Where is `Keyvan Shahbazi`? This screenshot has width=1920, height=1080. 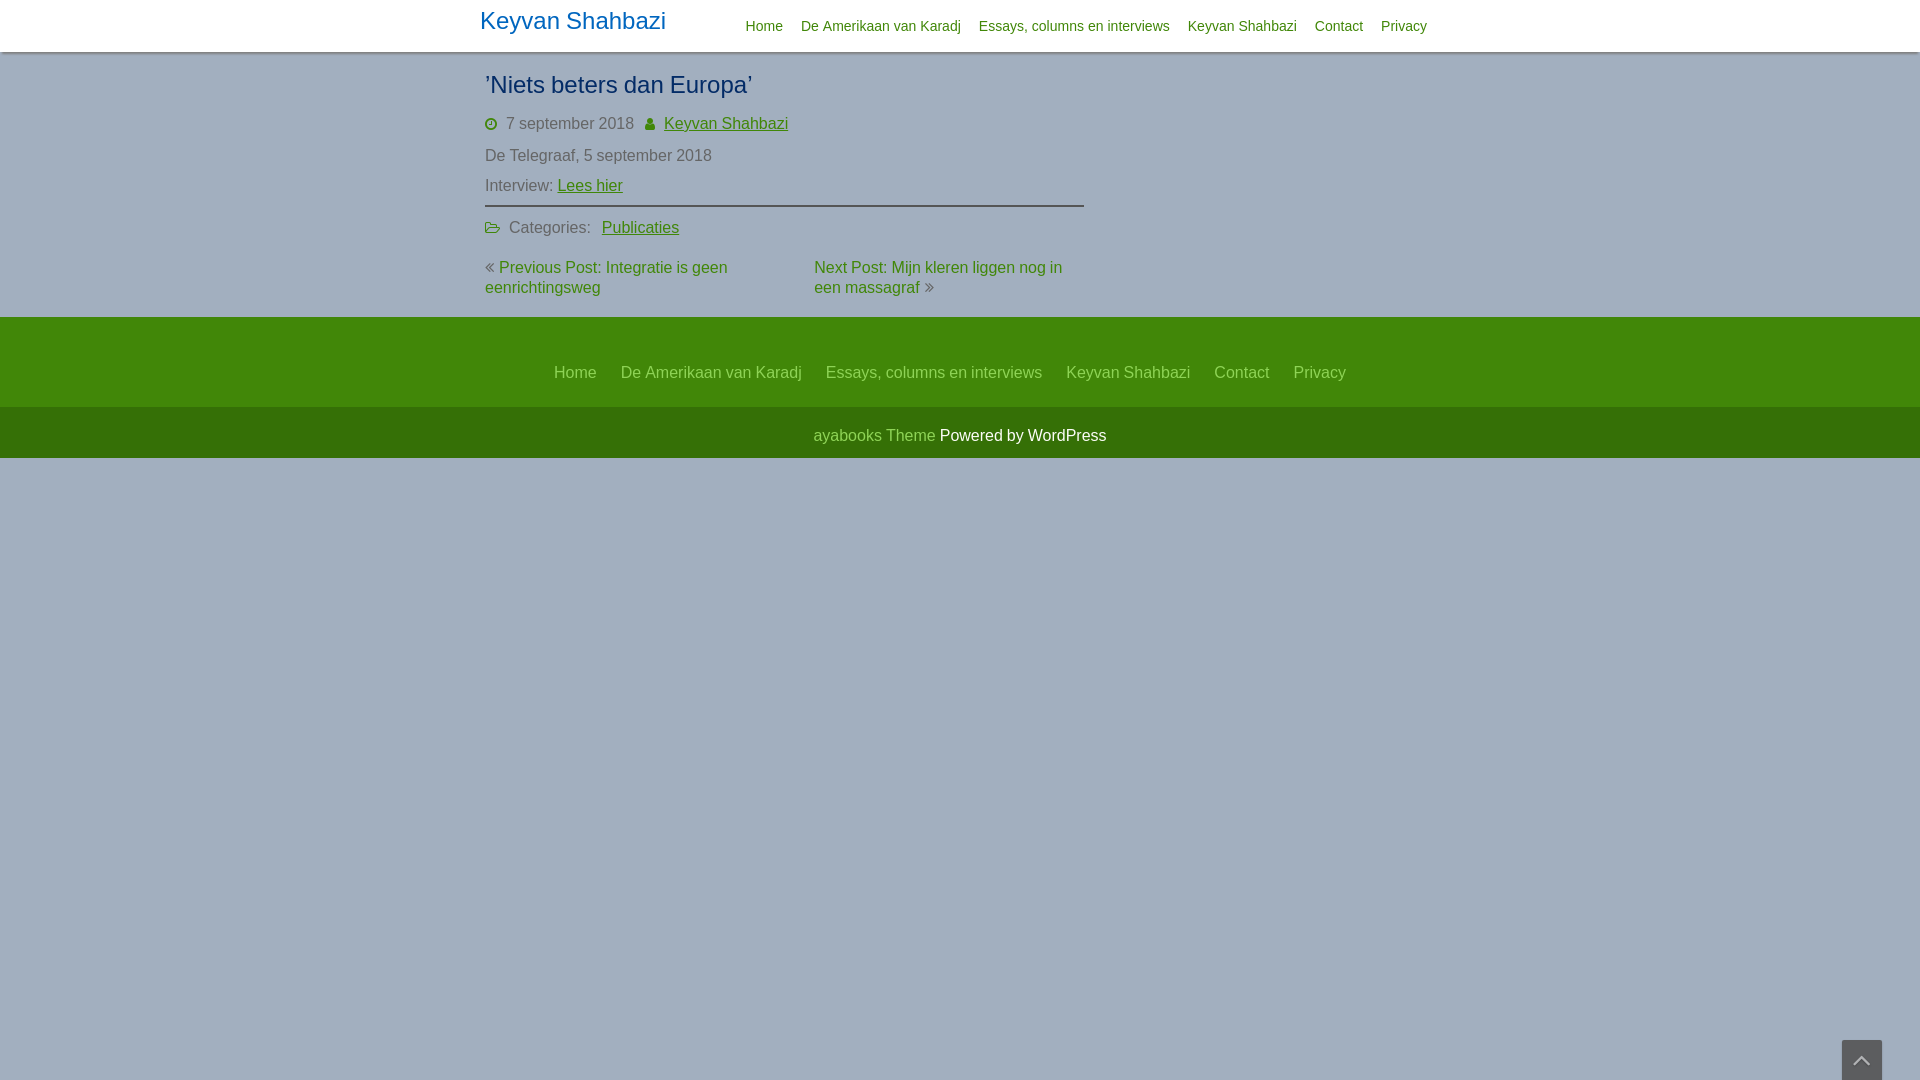 Keyvan Shahbazi is located at coordinates (573, 20).